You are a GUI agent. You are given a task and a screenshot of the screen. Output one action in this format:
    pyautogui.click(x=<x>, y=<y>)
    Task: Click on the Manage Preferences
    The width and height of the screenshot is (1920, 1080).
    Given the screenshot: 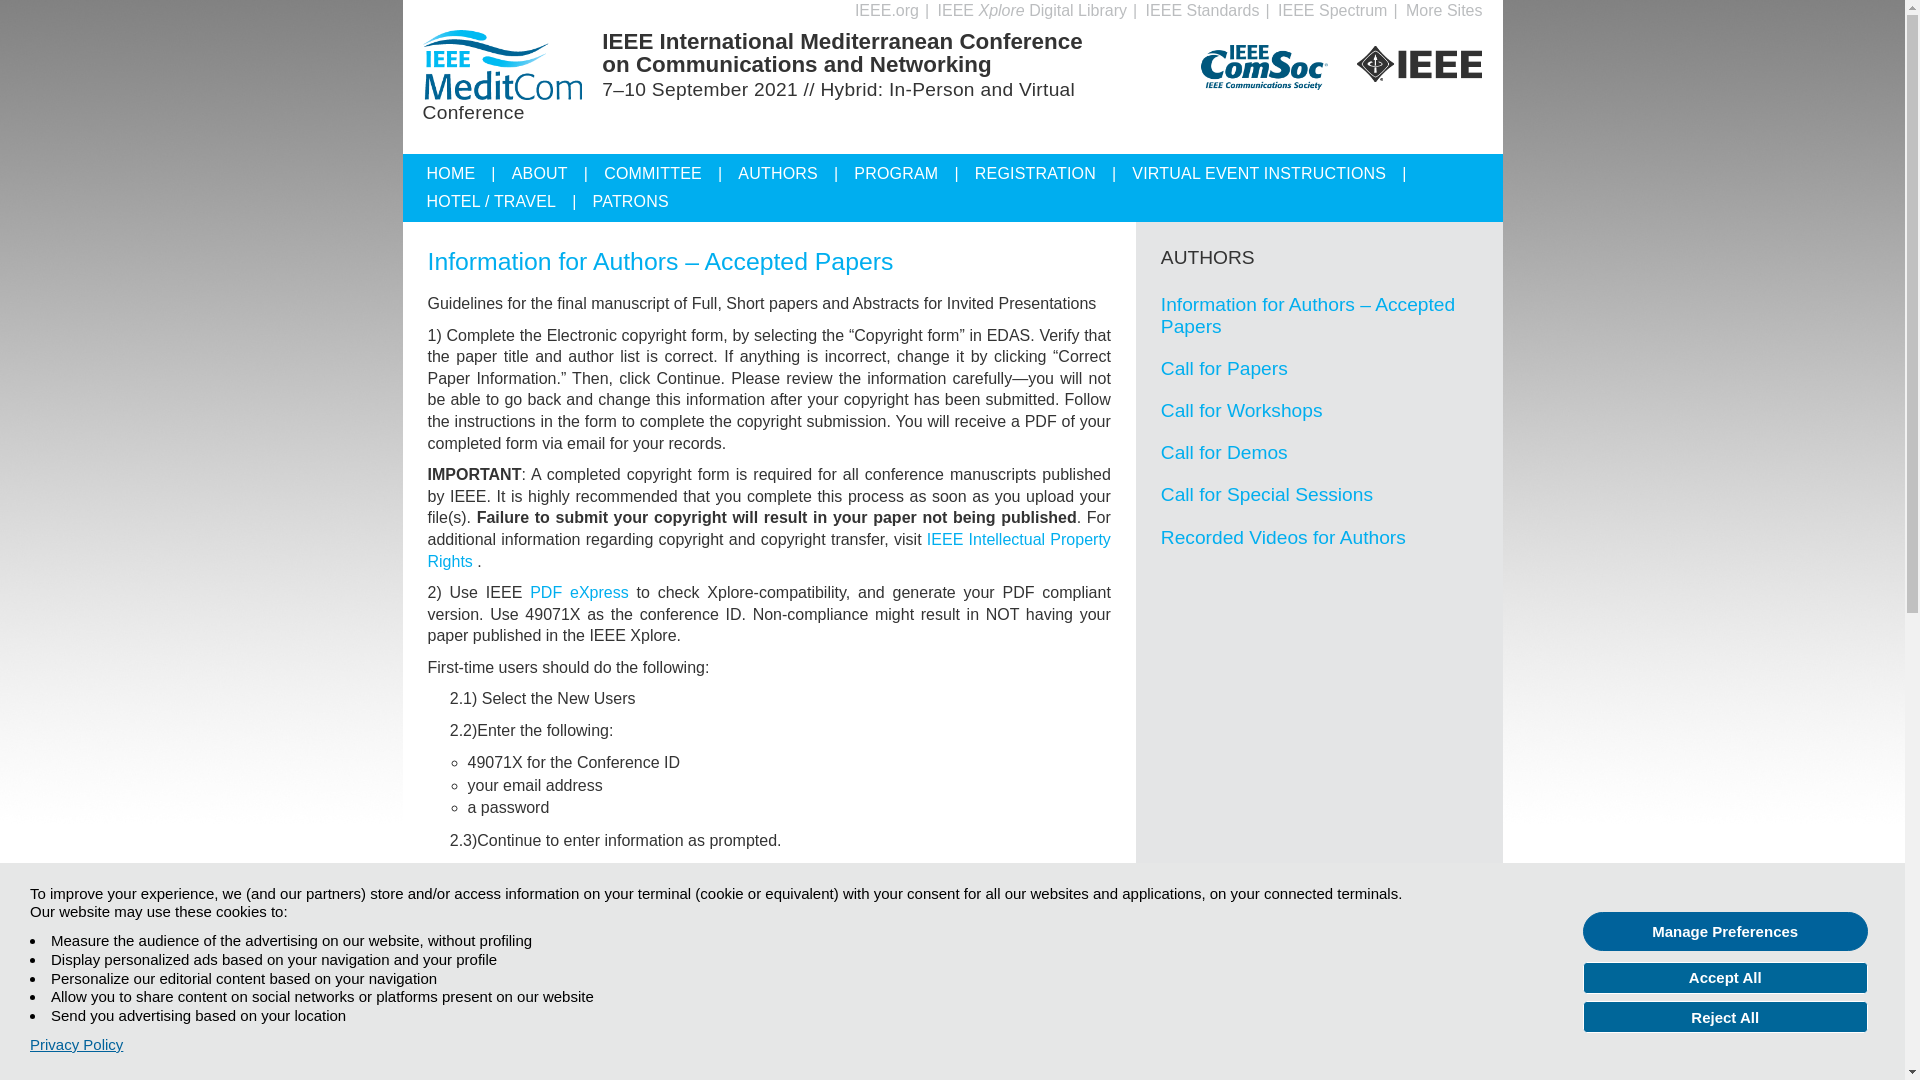 What is the action you would take?
    pyautogui.click(x=1725, y=931)
    